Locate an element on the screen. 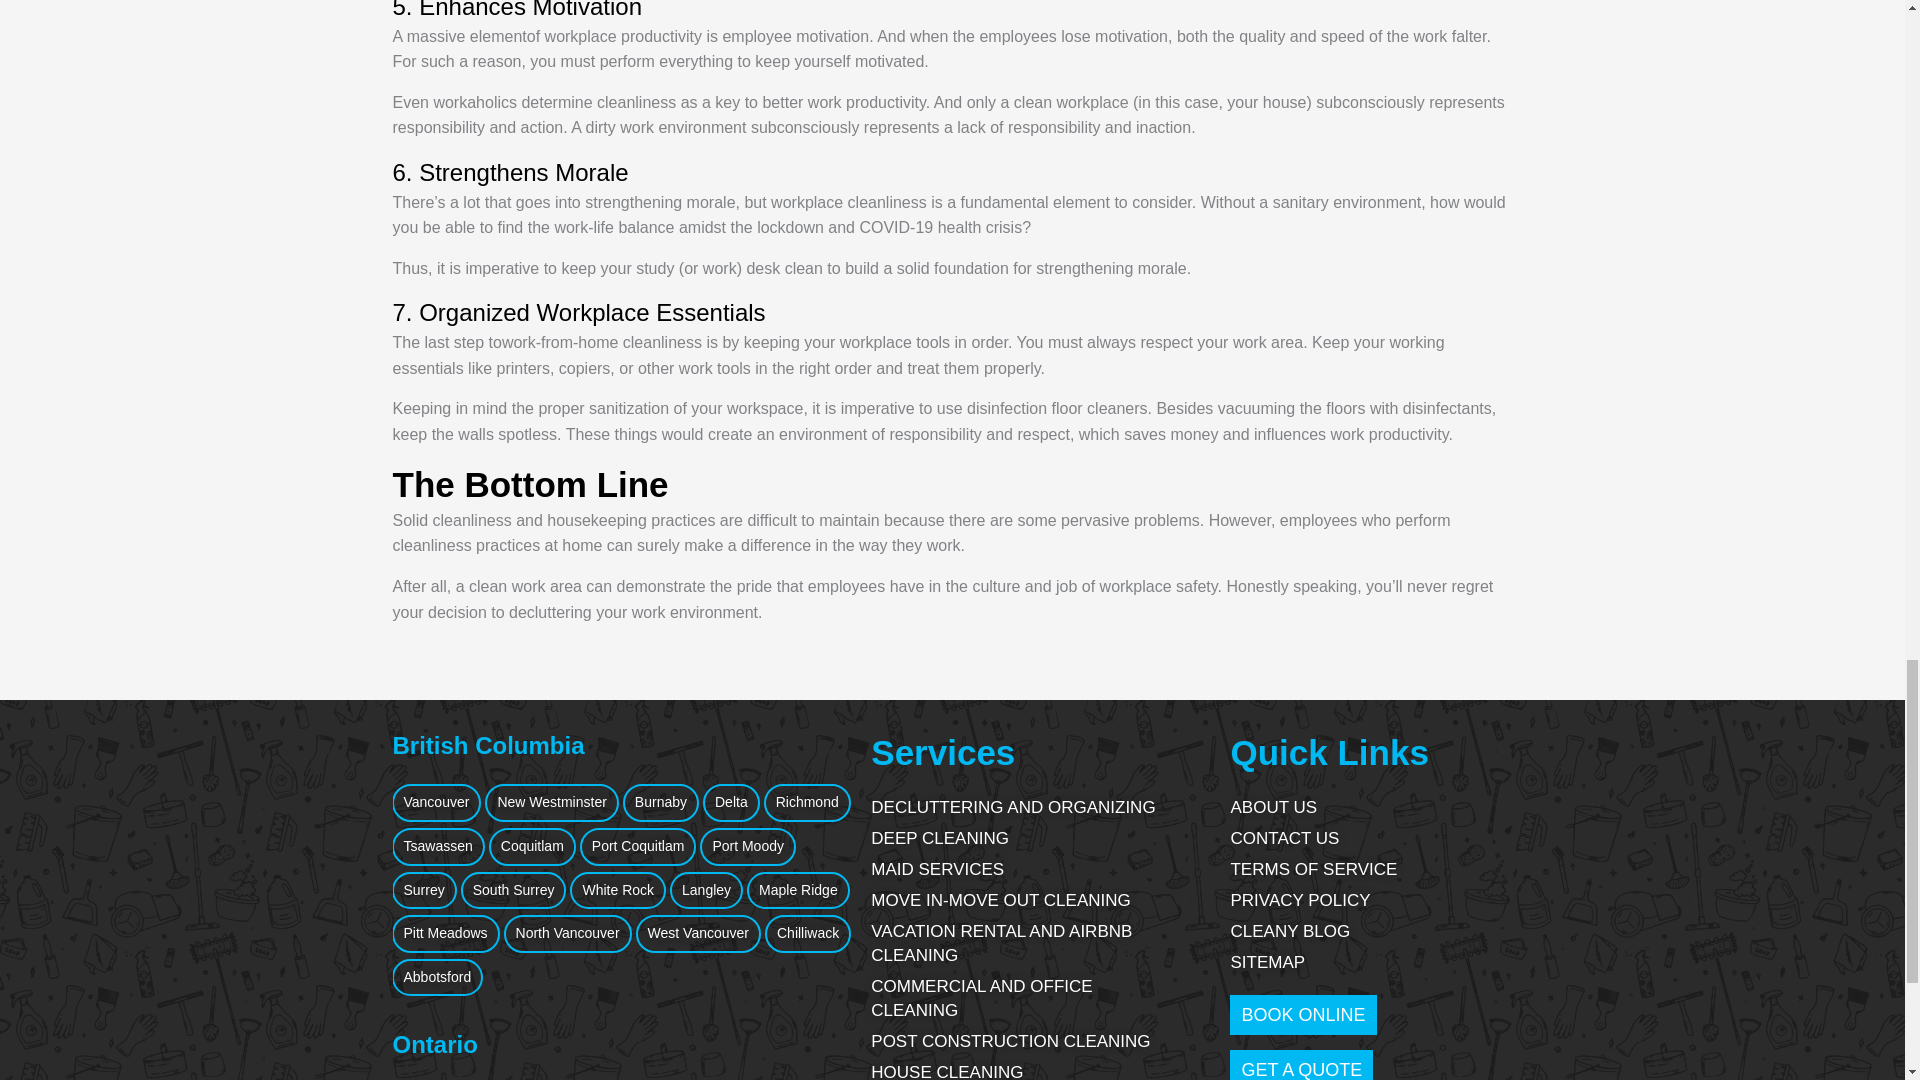  Pitt Meadows is located at coordinates (445, 933).